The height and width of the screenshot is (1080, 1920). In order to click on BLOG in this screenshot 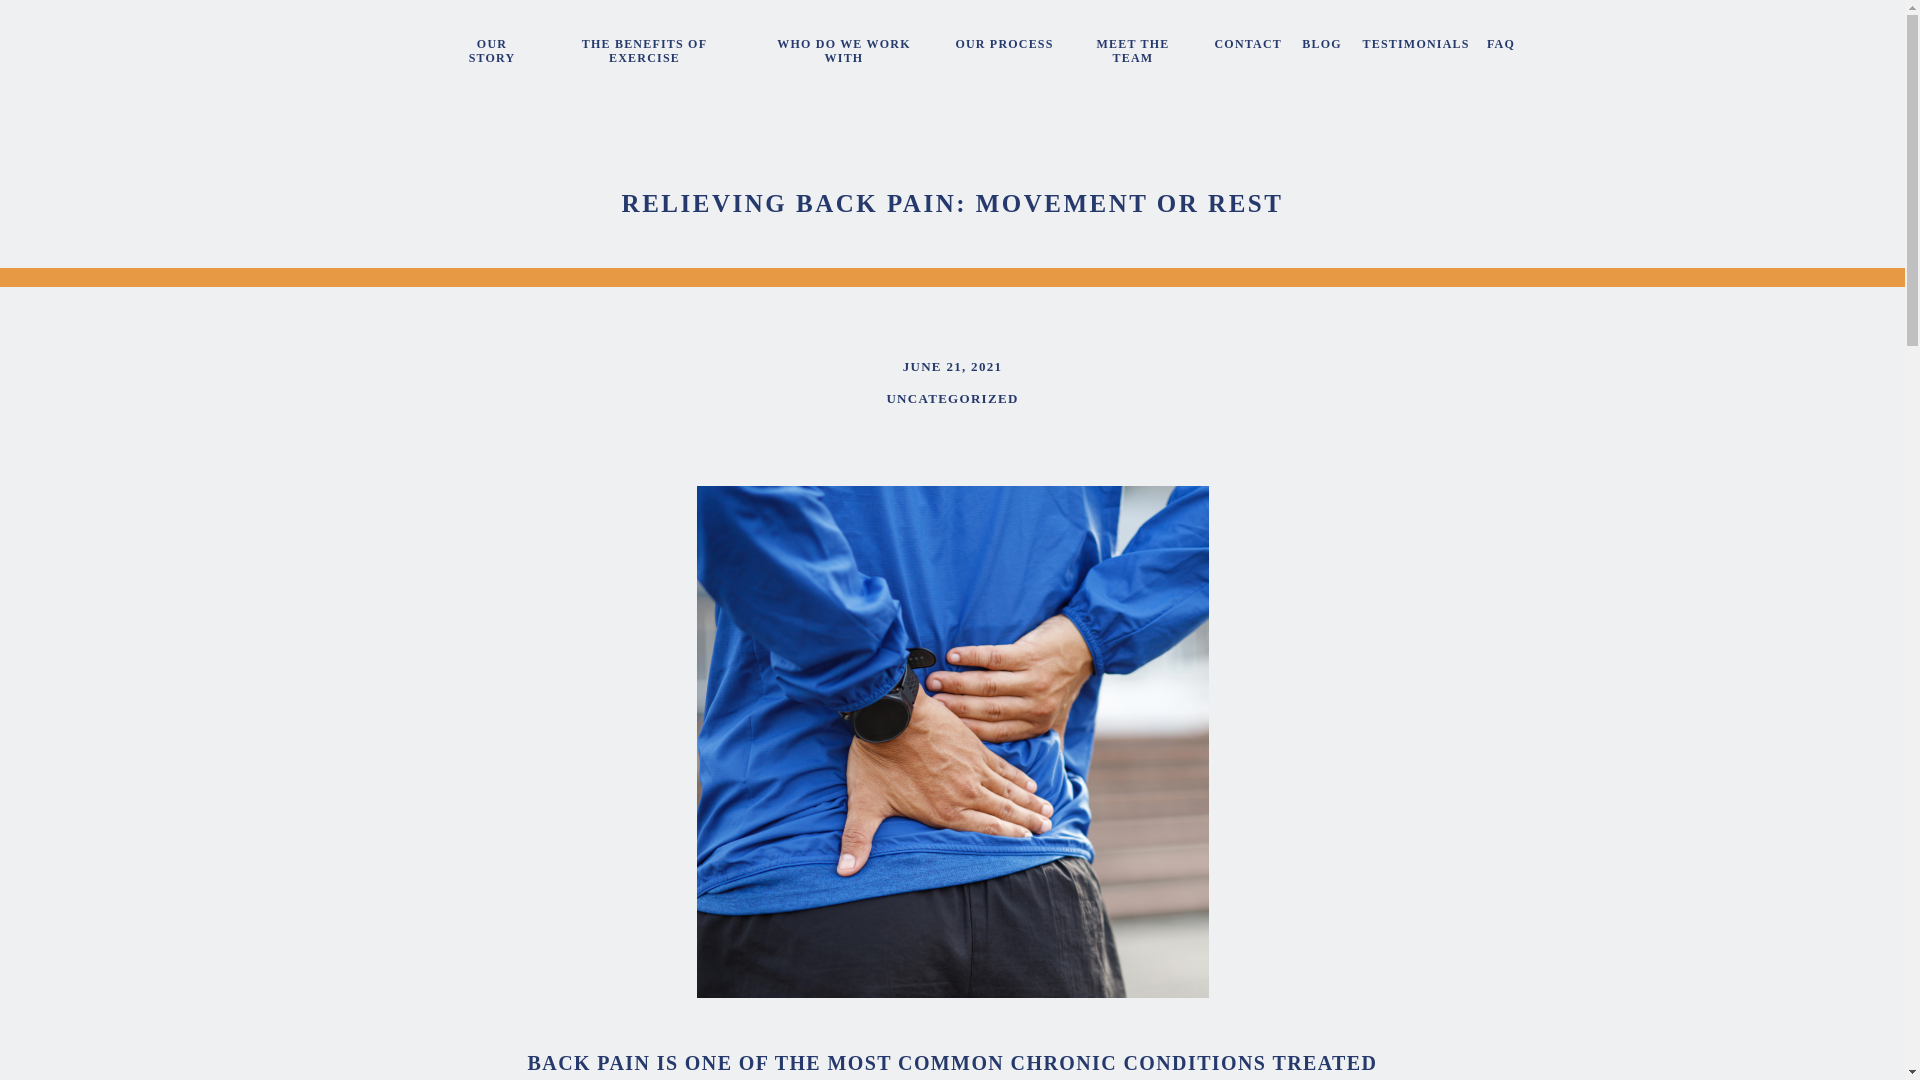, I will do `click(1322, 48)`.